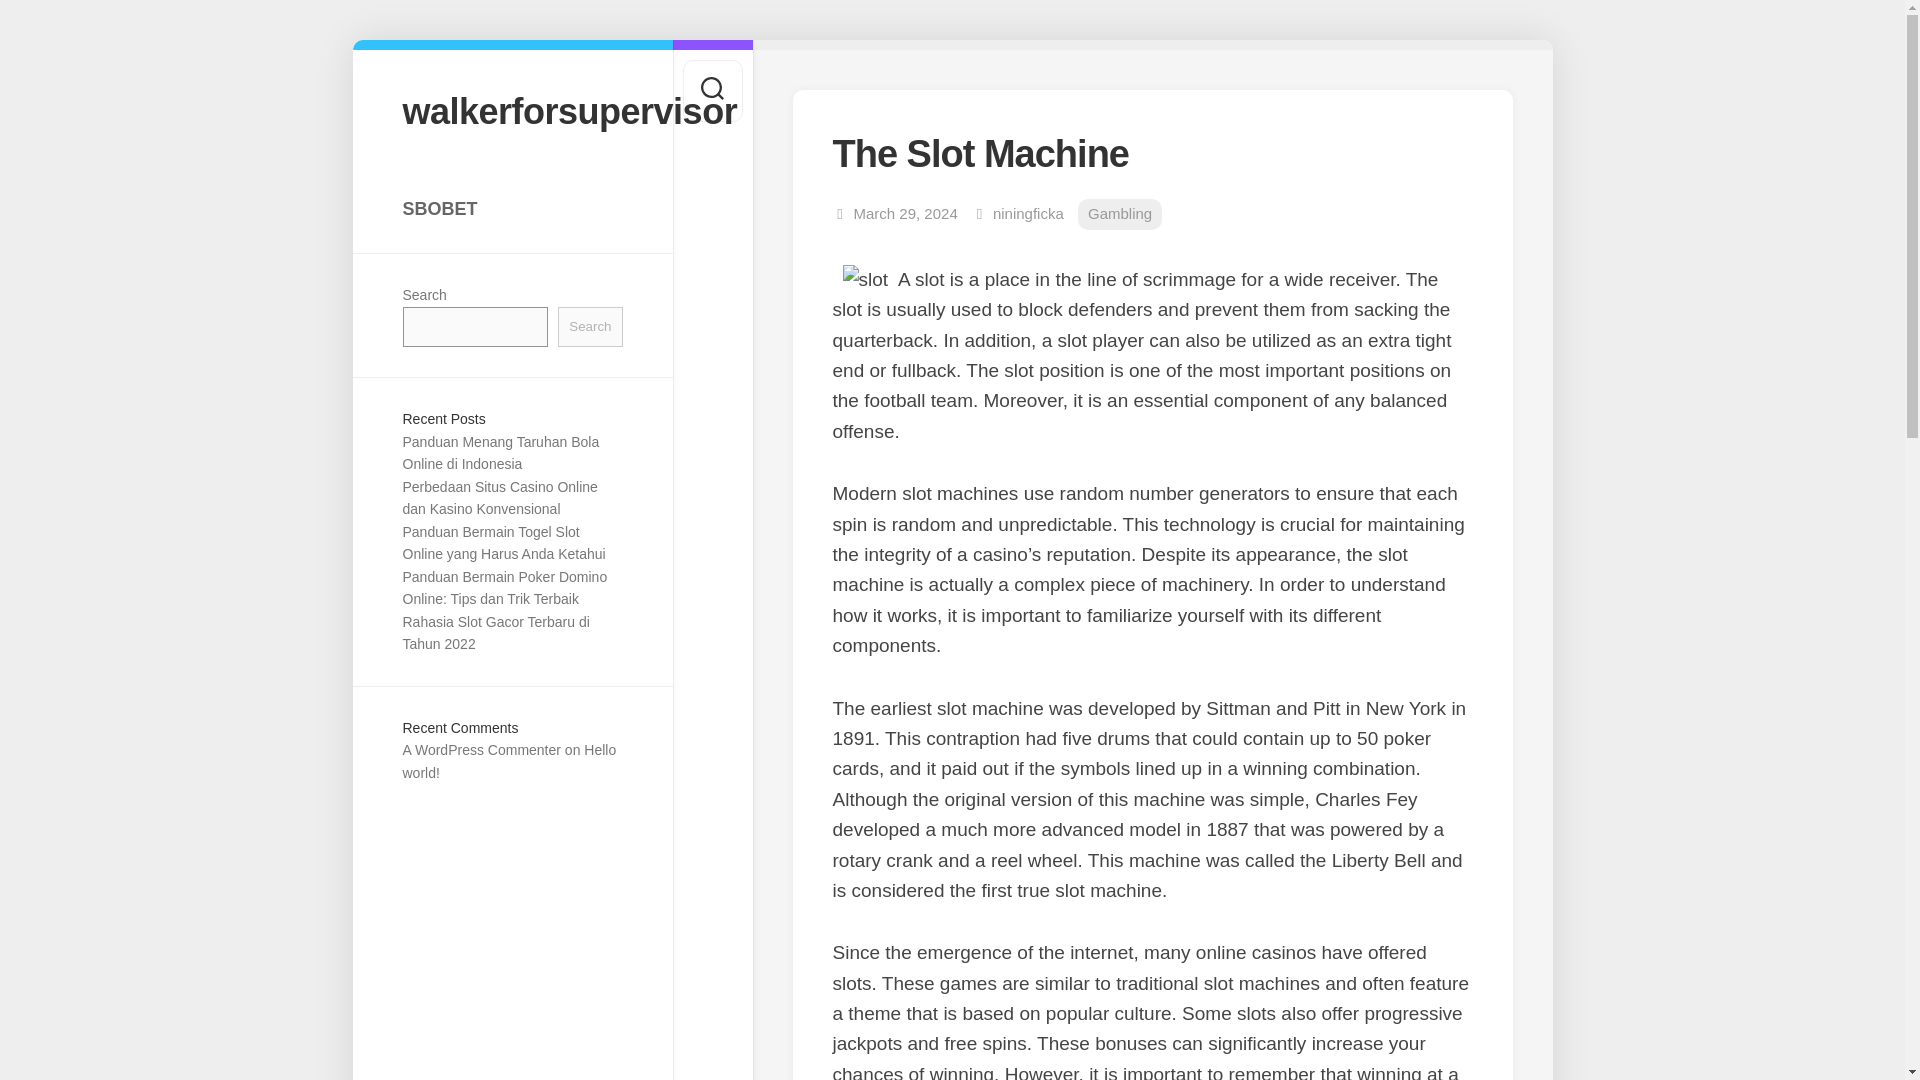  Describe the element at coordinates (1028, 214) in the screenshot. I see `niningficka` at that location.